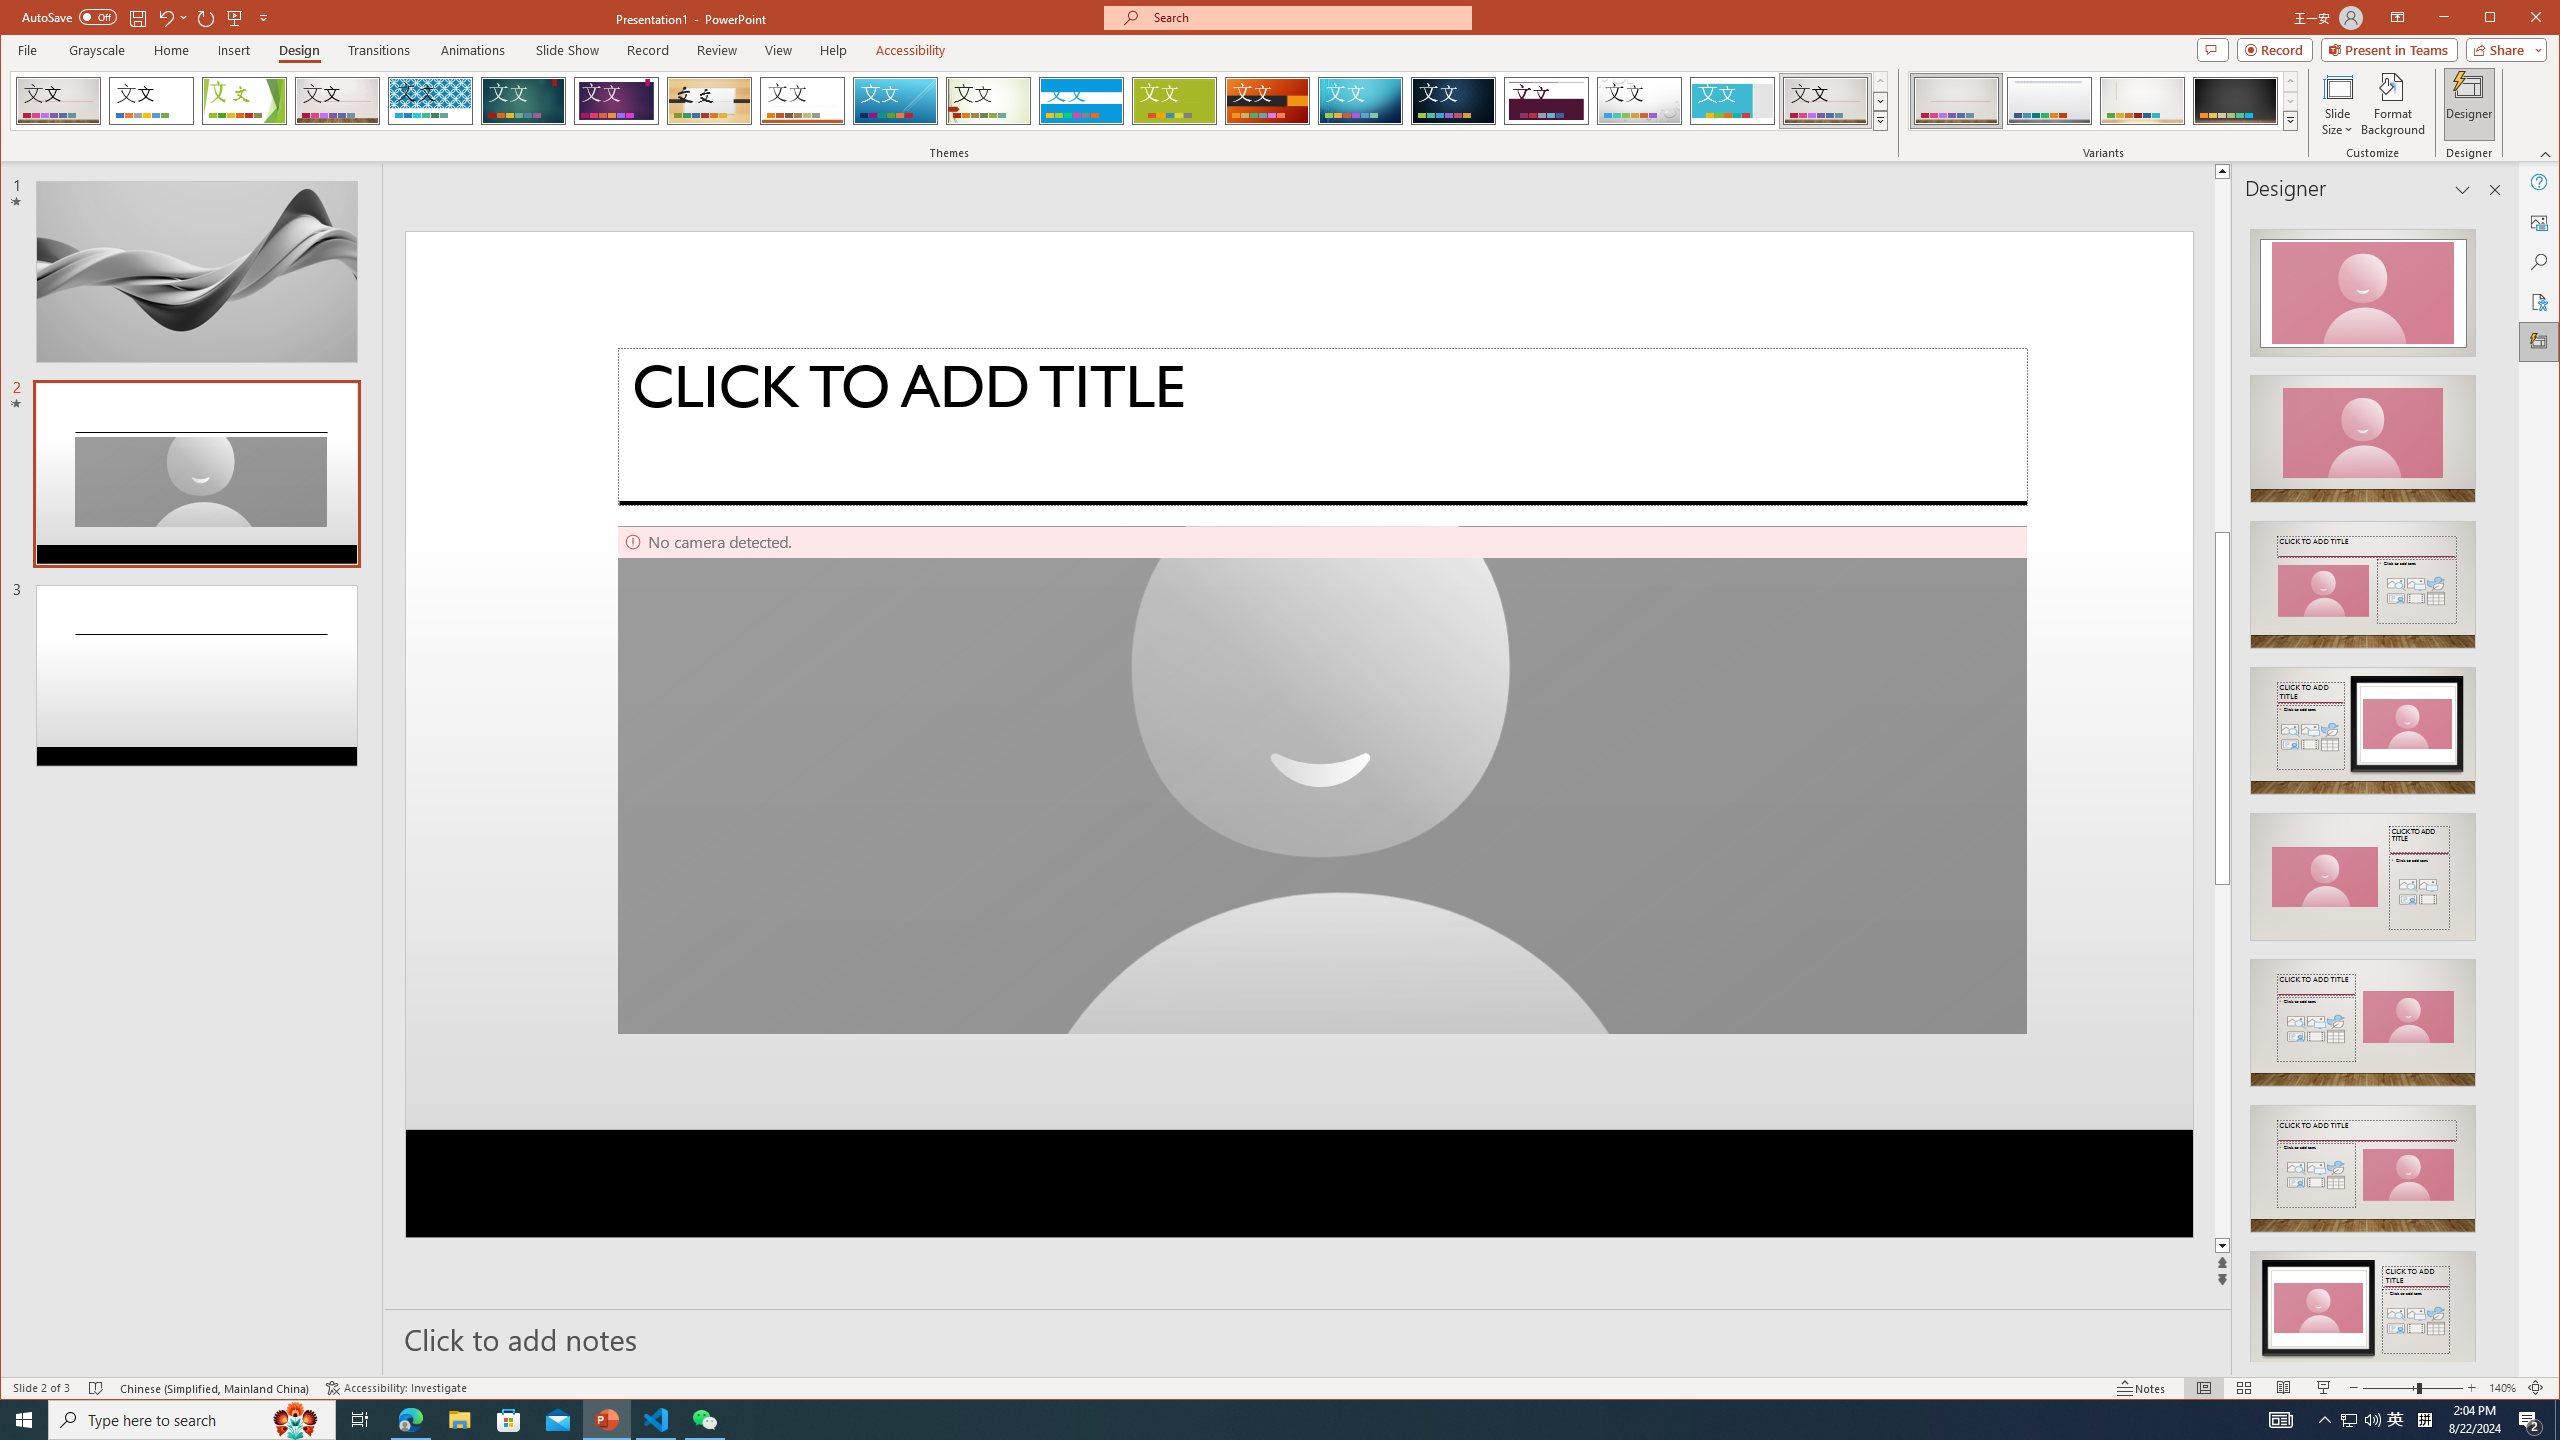  What do you see at coordinates (2502, 1388) in the screenshot?
I see `Zoom 140%` at bounding box center [2502, 1388].